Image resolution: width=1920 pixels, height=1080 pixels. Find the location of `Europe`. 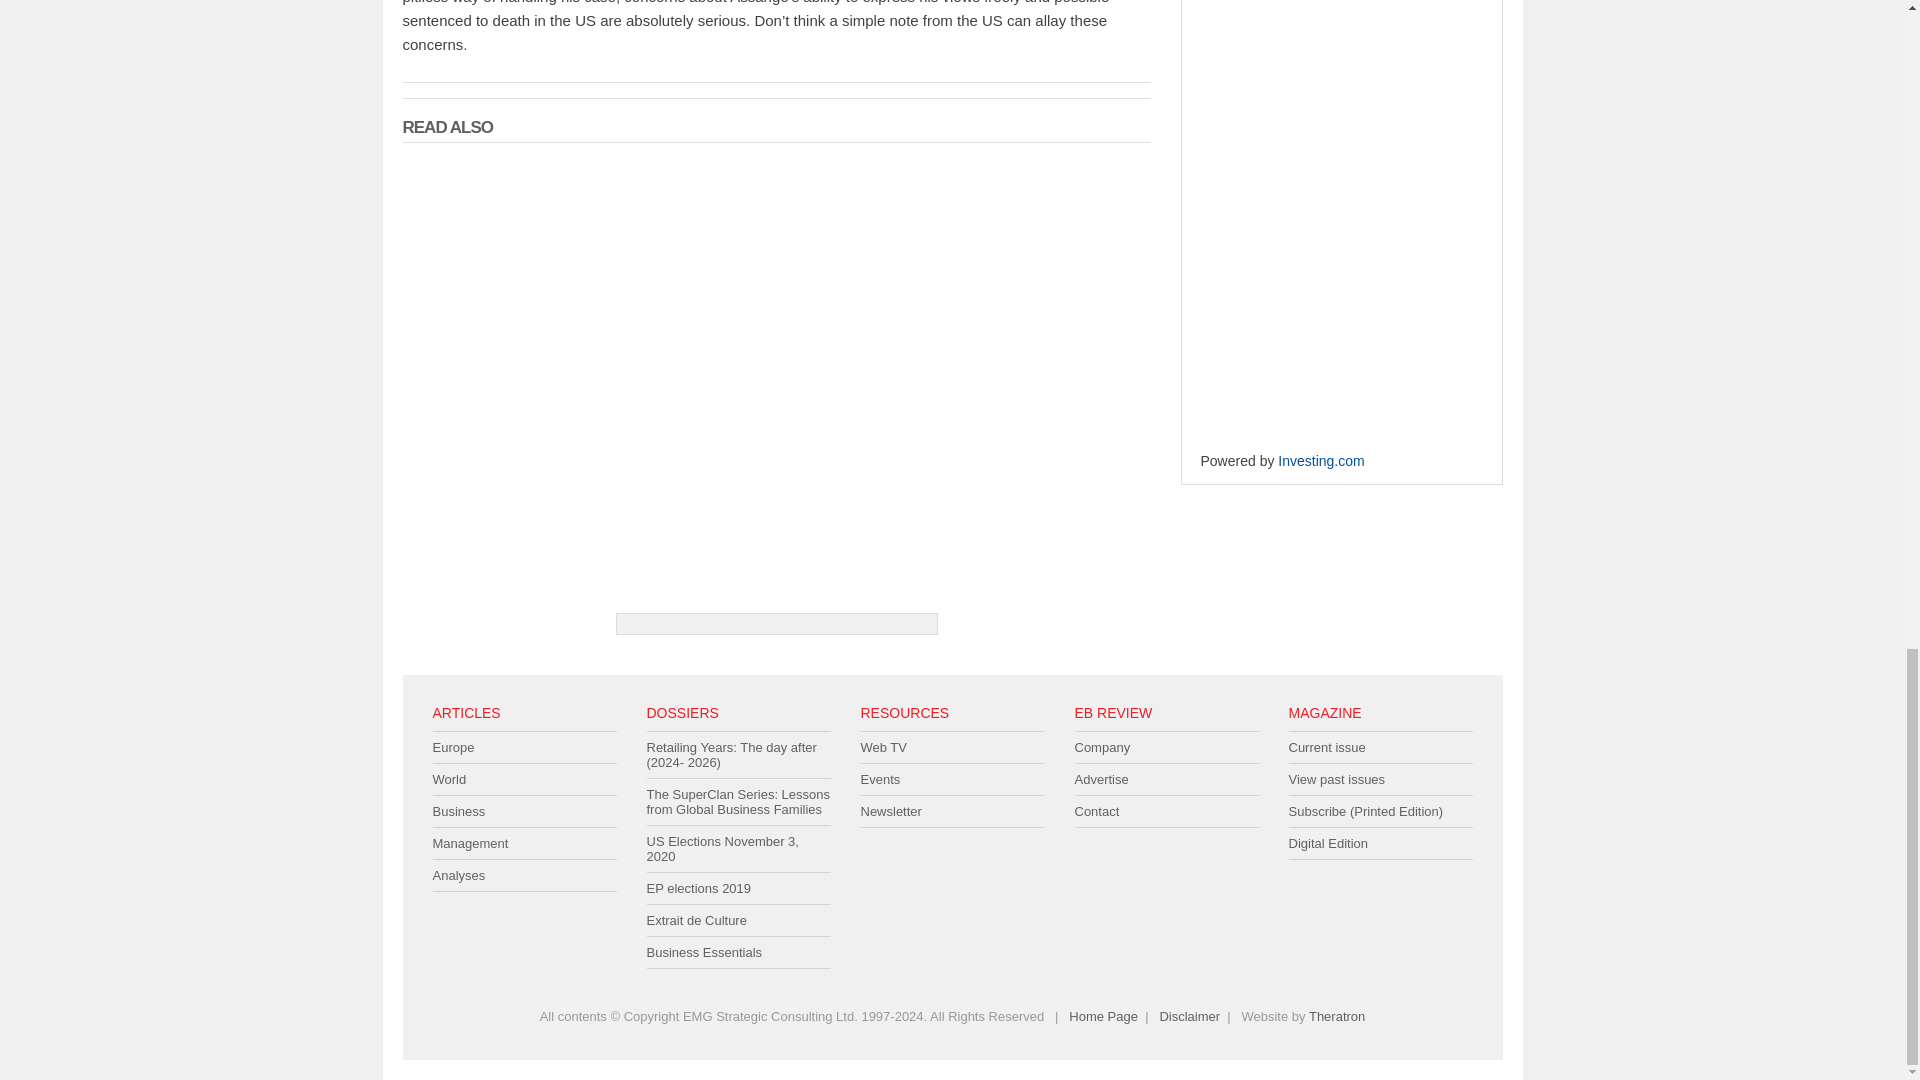

Europe is located at coordinates (524, 748).